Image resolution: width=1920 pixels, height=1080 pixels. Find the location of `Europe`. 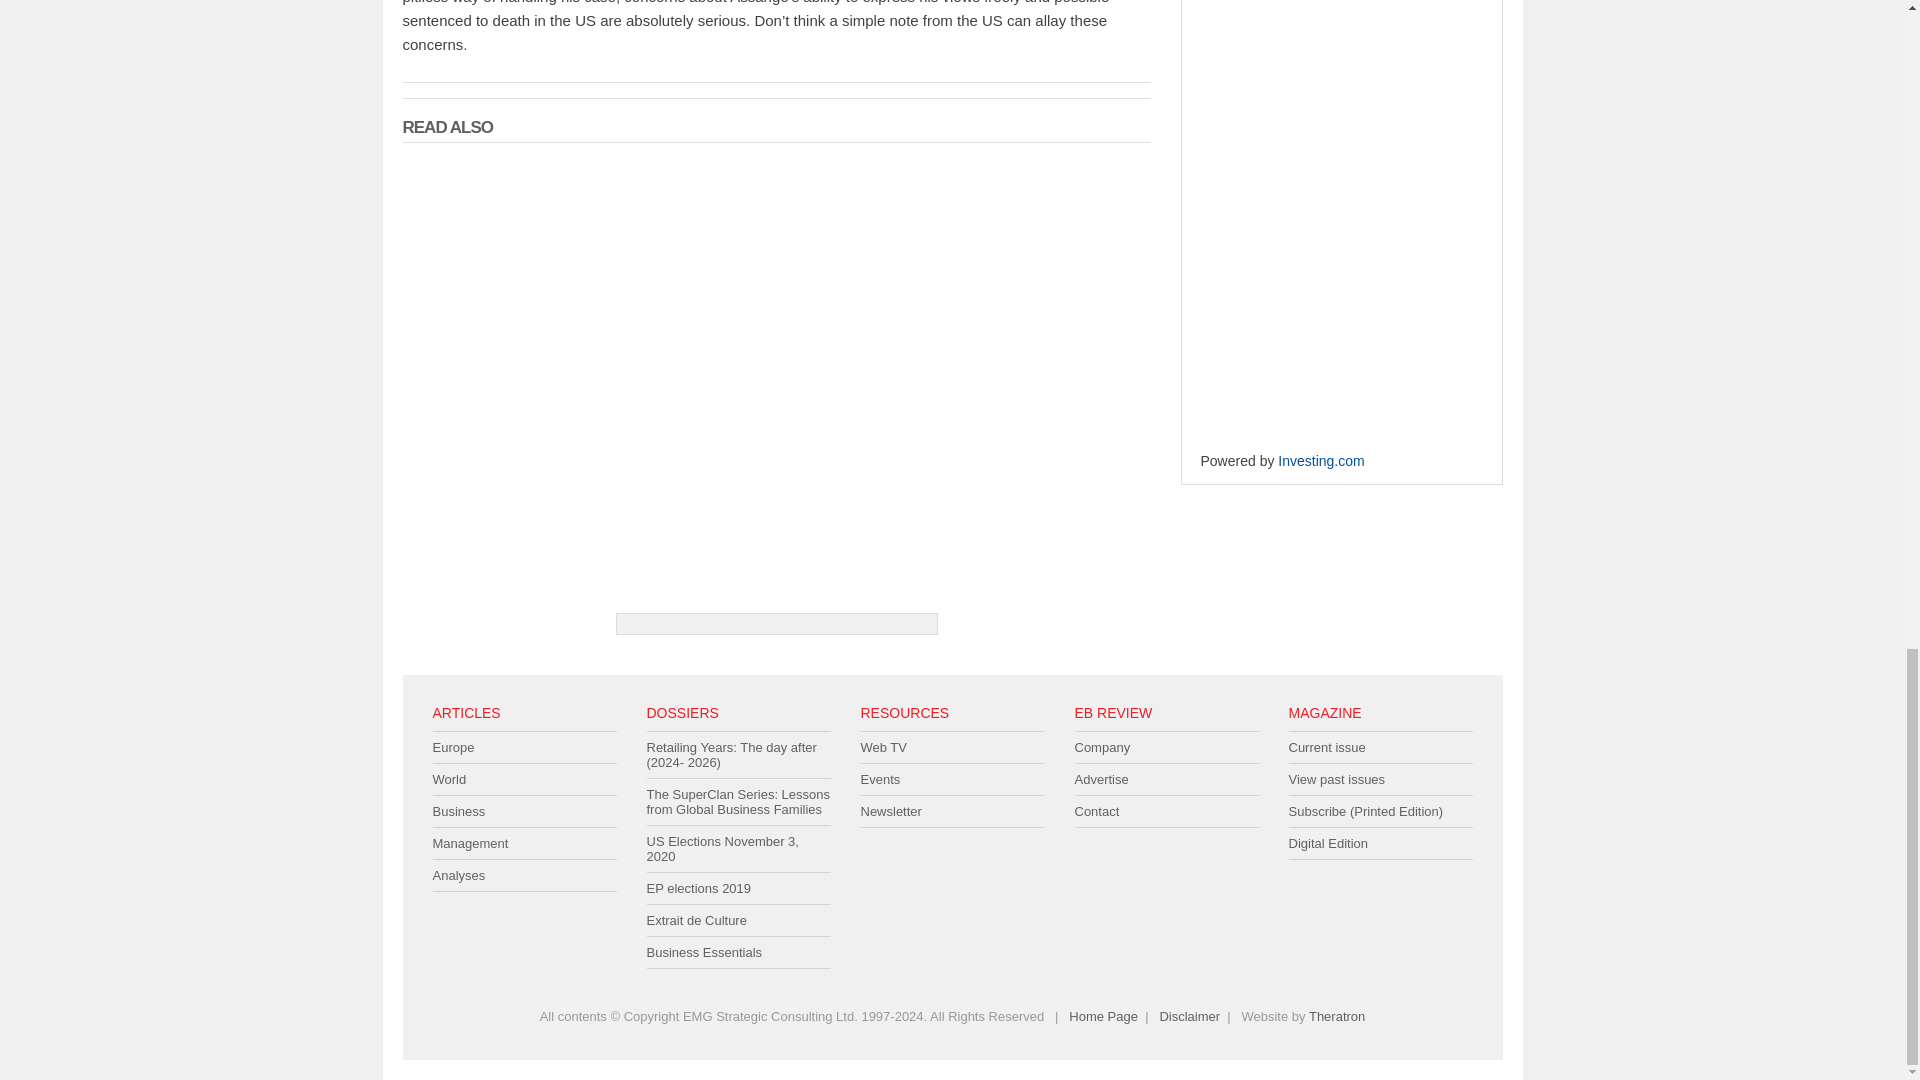

Europe is located at coordinates (524, 748).